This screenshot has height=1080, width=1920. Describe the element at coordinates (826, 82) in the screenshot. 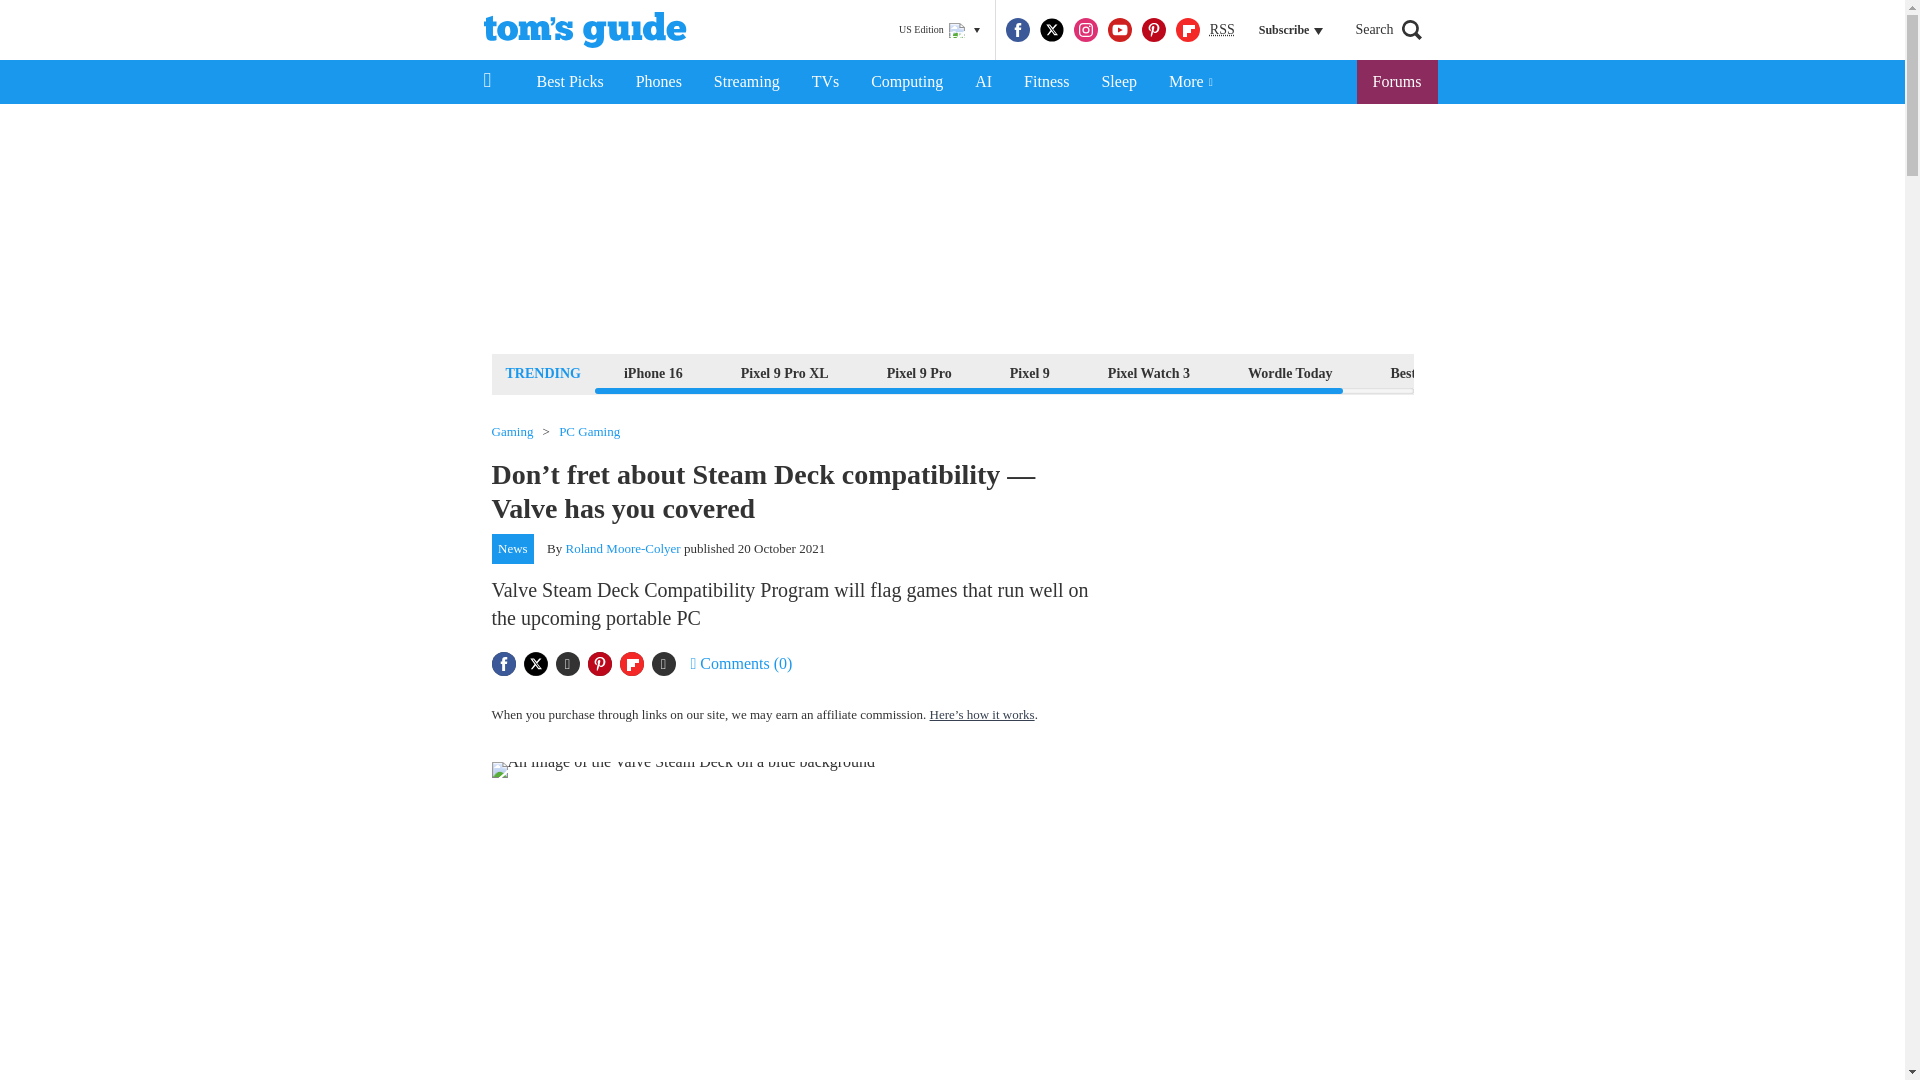

I see `TVs` at that location.